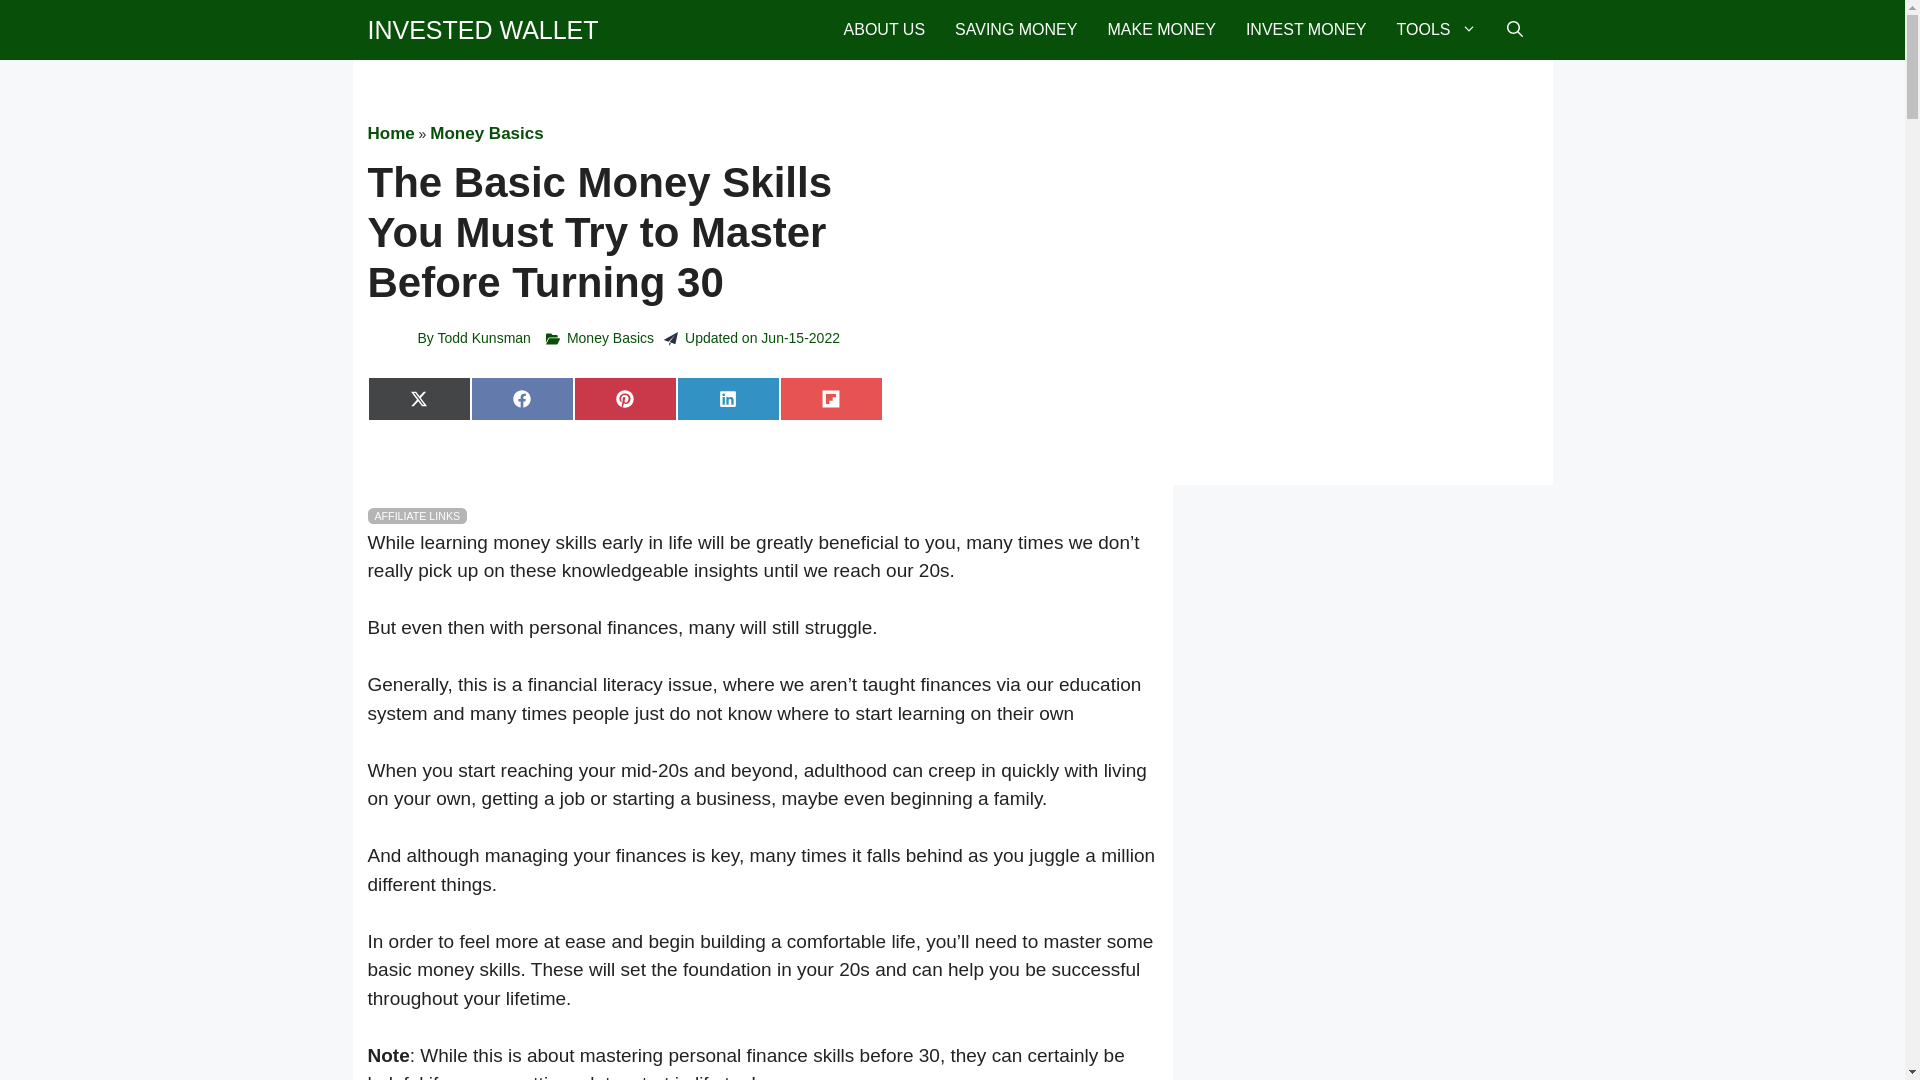 Image resolution: width=1920 pixels, height=1080 pixels. Describe the element at coordinates (610, 338) in the screenshot. I see `Money Basics` at that location.